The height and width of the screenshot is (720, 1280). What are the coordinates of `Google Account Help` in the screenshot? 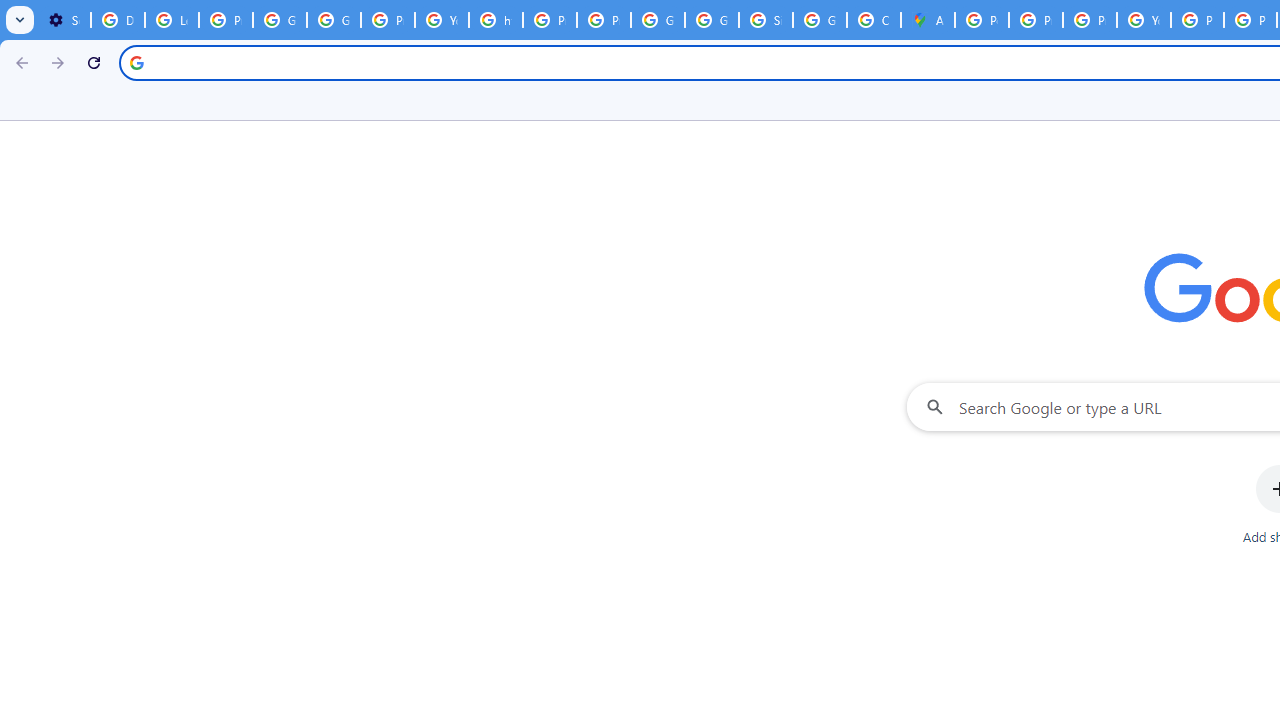 It's located at (280, 20).